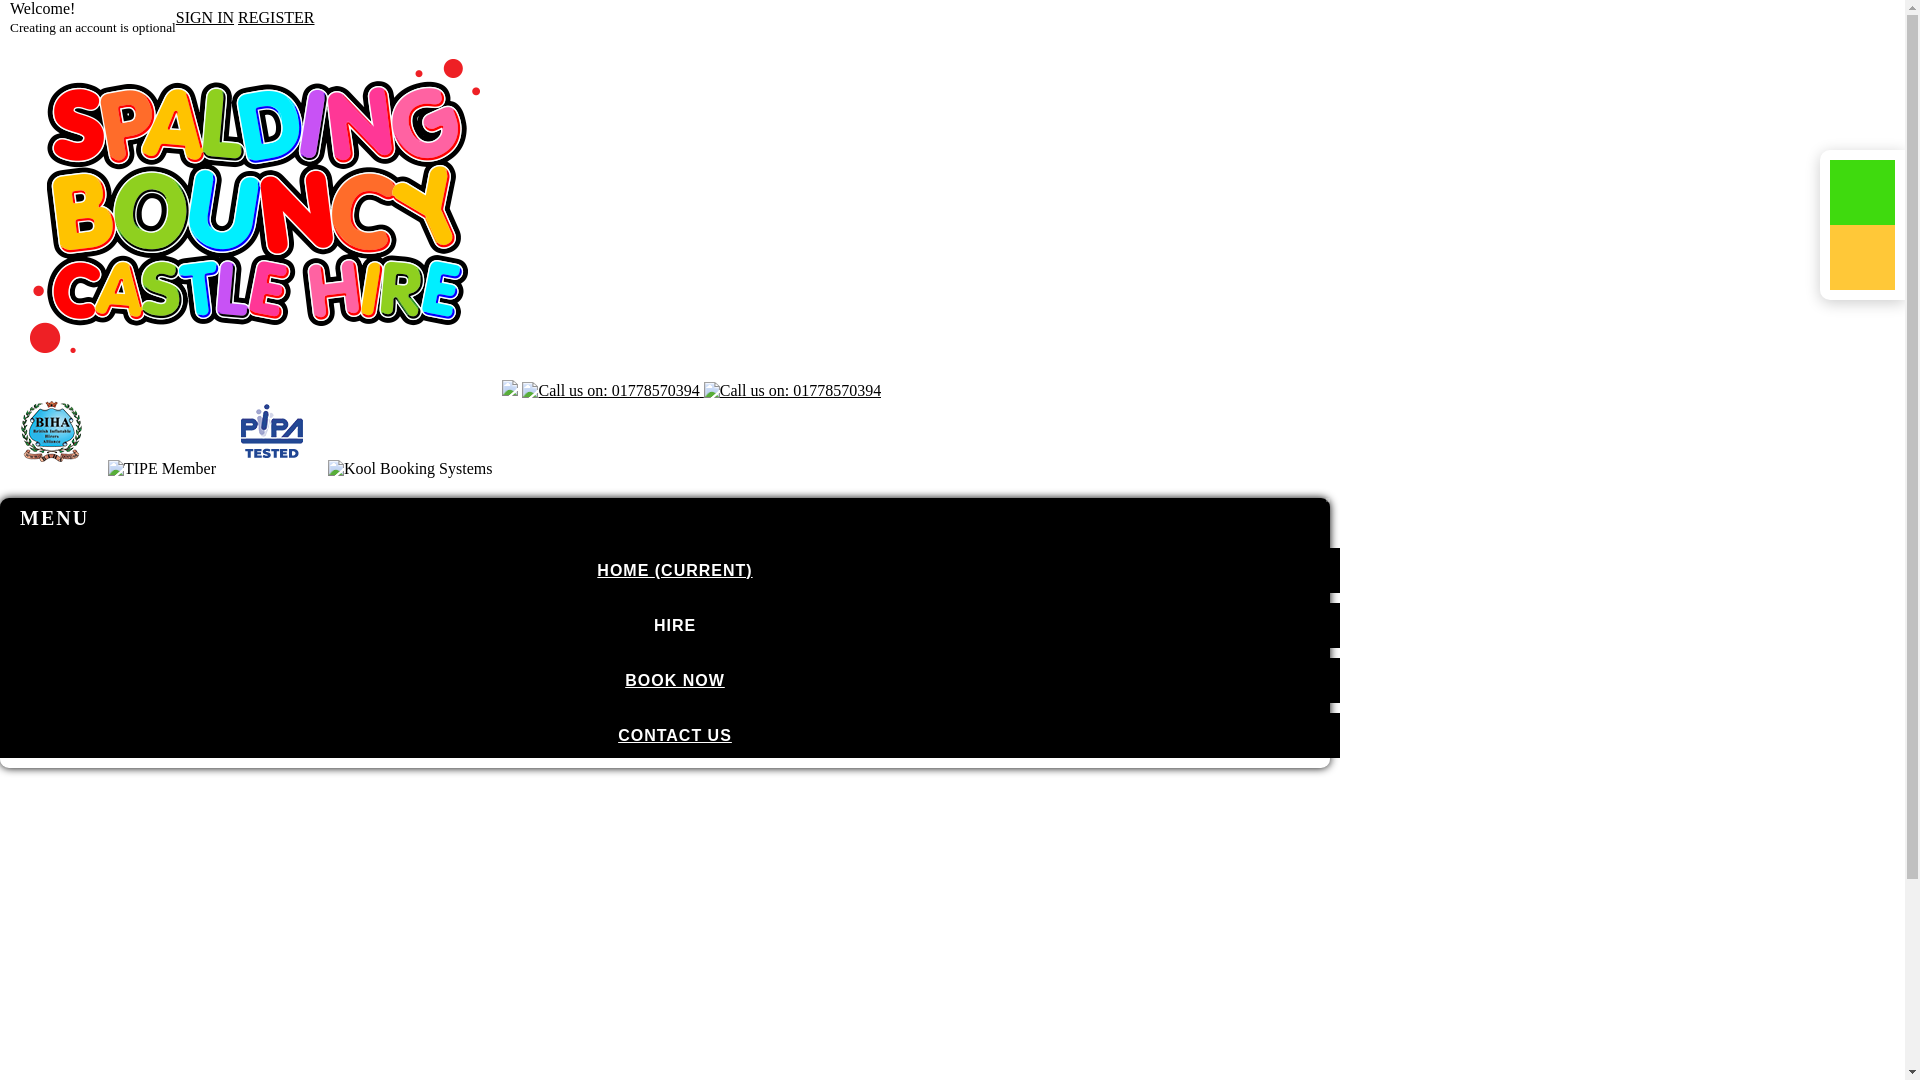 The image size is (1920, 1080). Describe the element at coordinates (276, 16) in the screenshot. I see `REGISTER` at that location.